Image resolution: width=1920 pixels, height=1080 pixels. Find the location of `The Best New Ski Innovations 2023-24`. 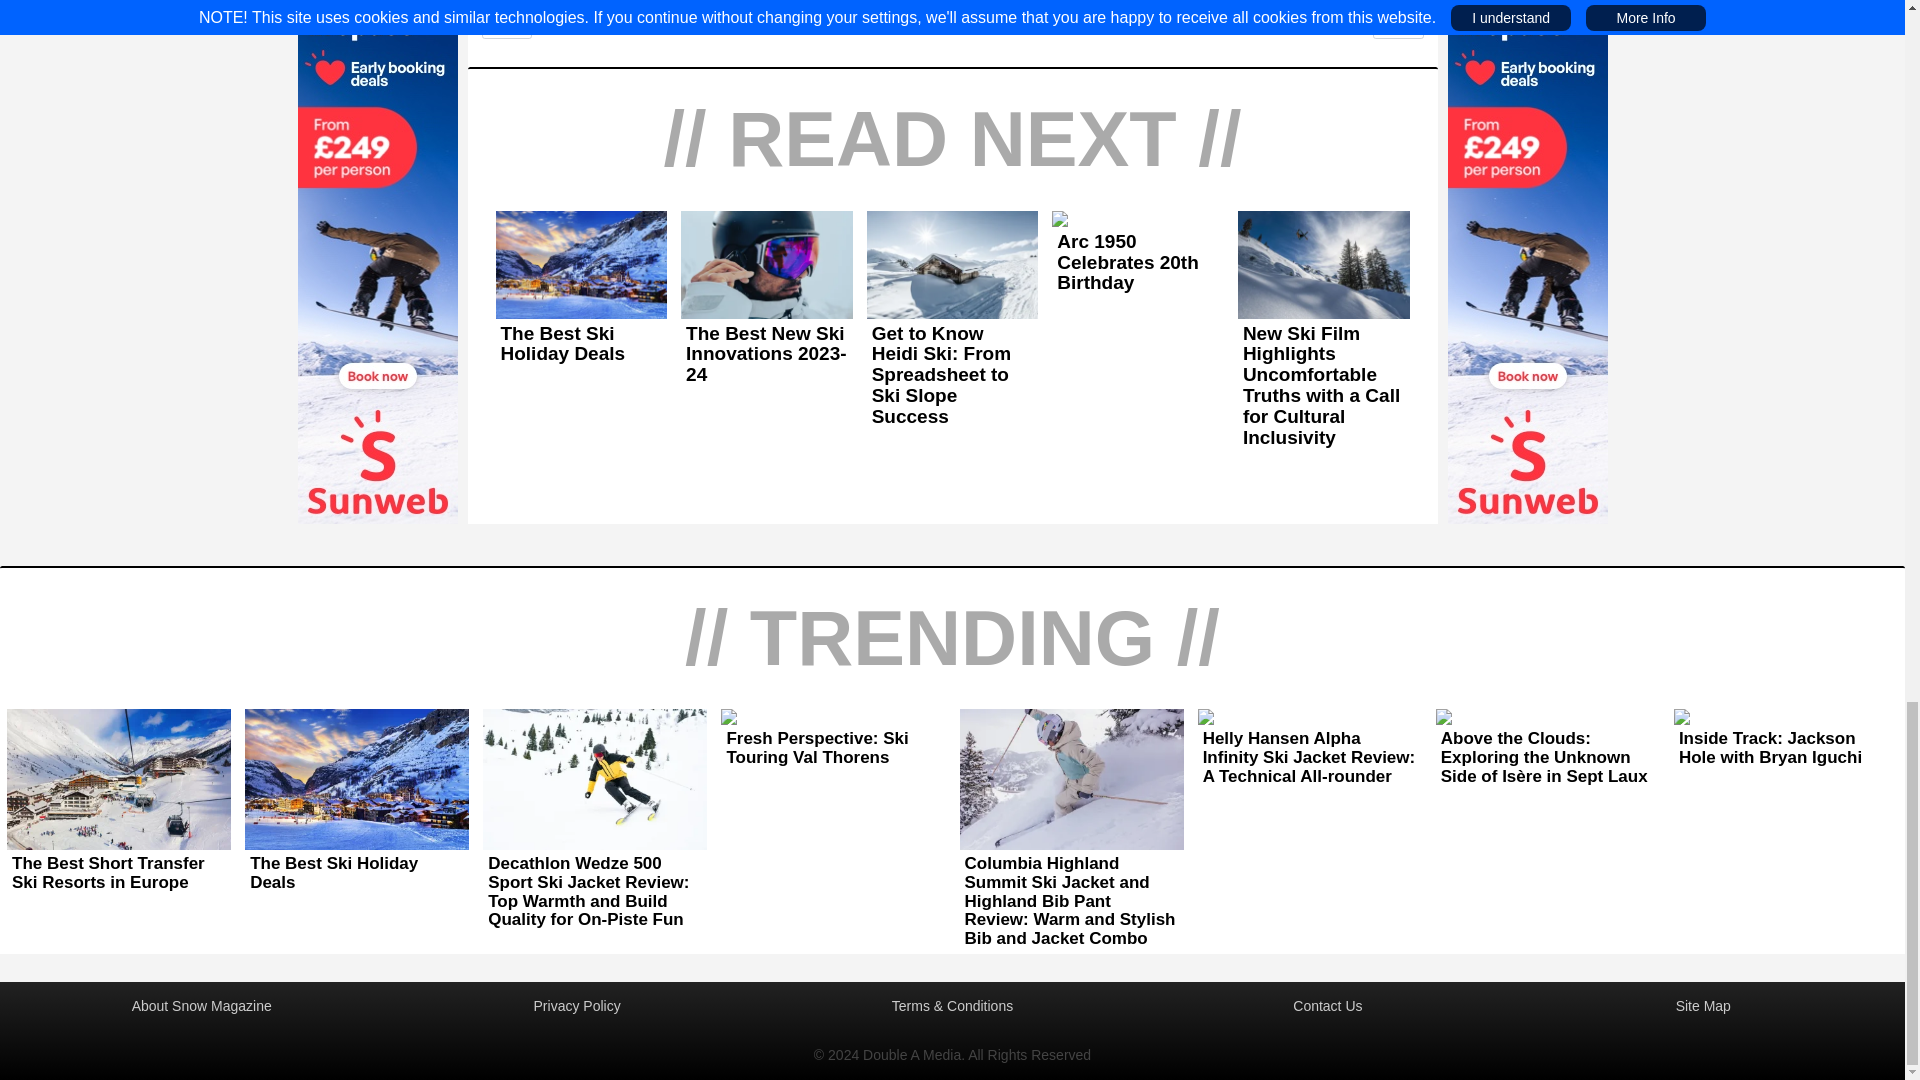

The Best New Ski Innovations 2023-24 is located at coordinates (766, 355).